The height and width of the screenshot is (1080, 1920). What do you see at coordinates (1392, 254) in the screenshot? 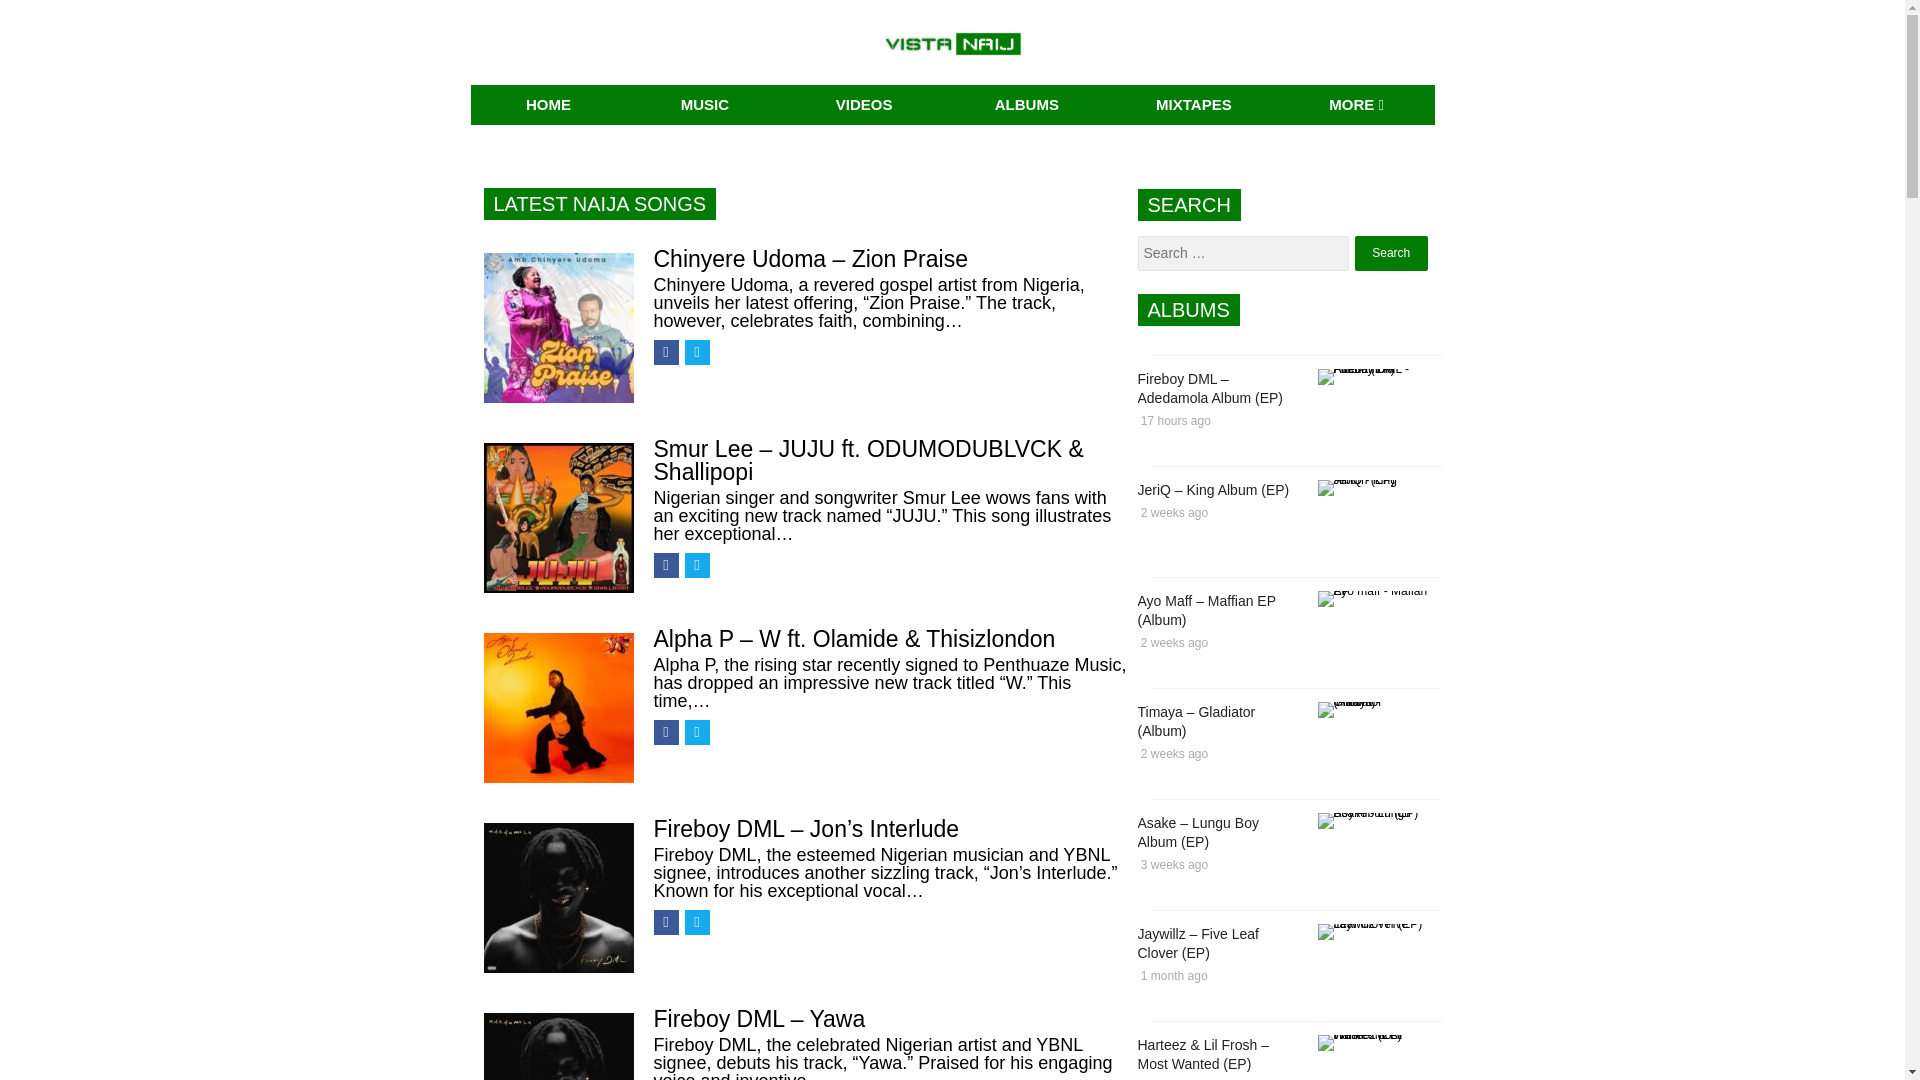
I see `Search` at bounding box center [1392, 254].